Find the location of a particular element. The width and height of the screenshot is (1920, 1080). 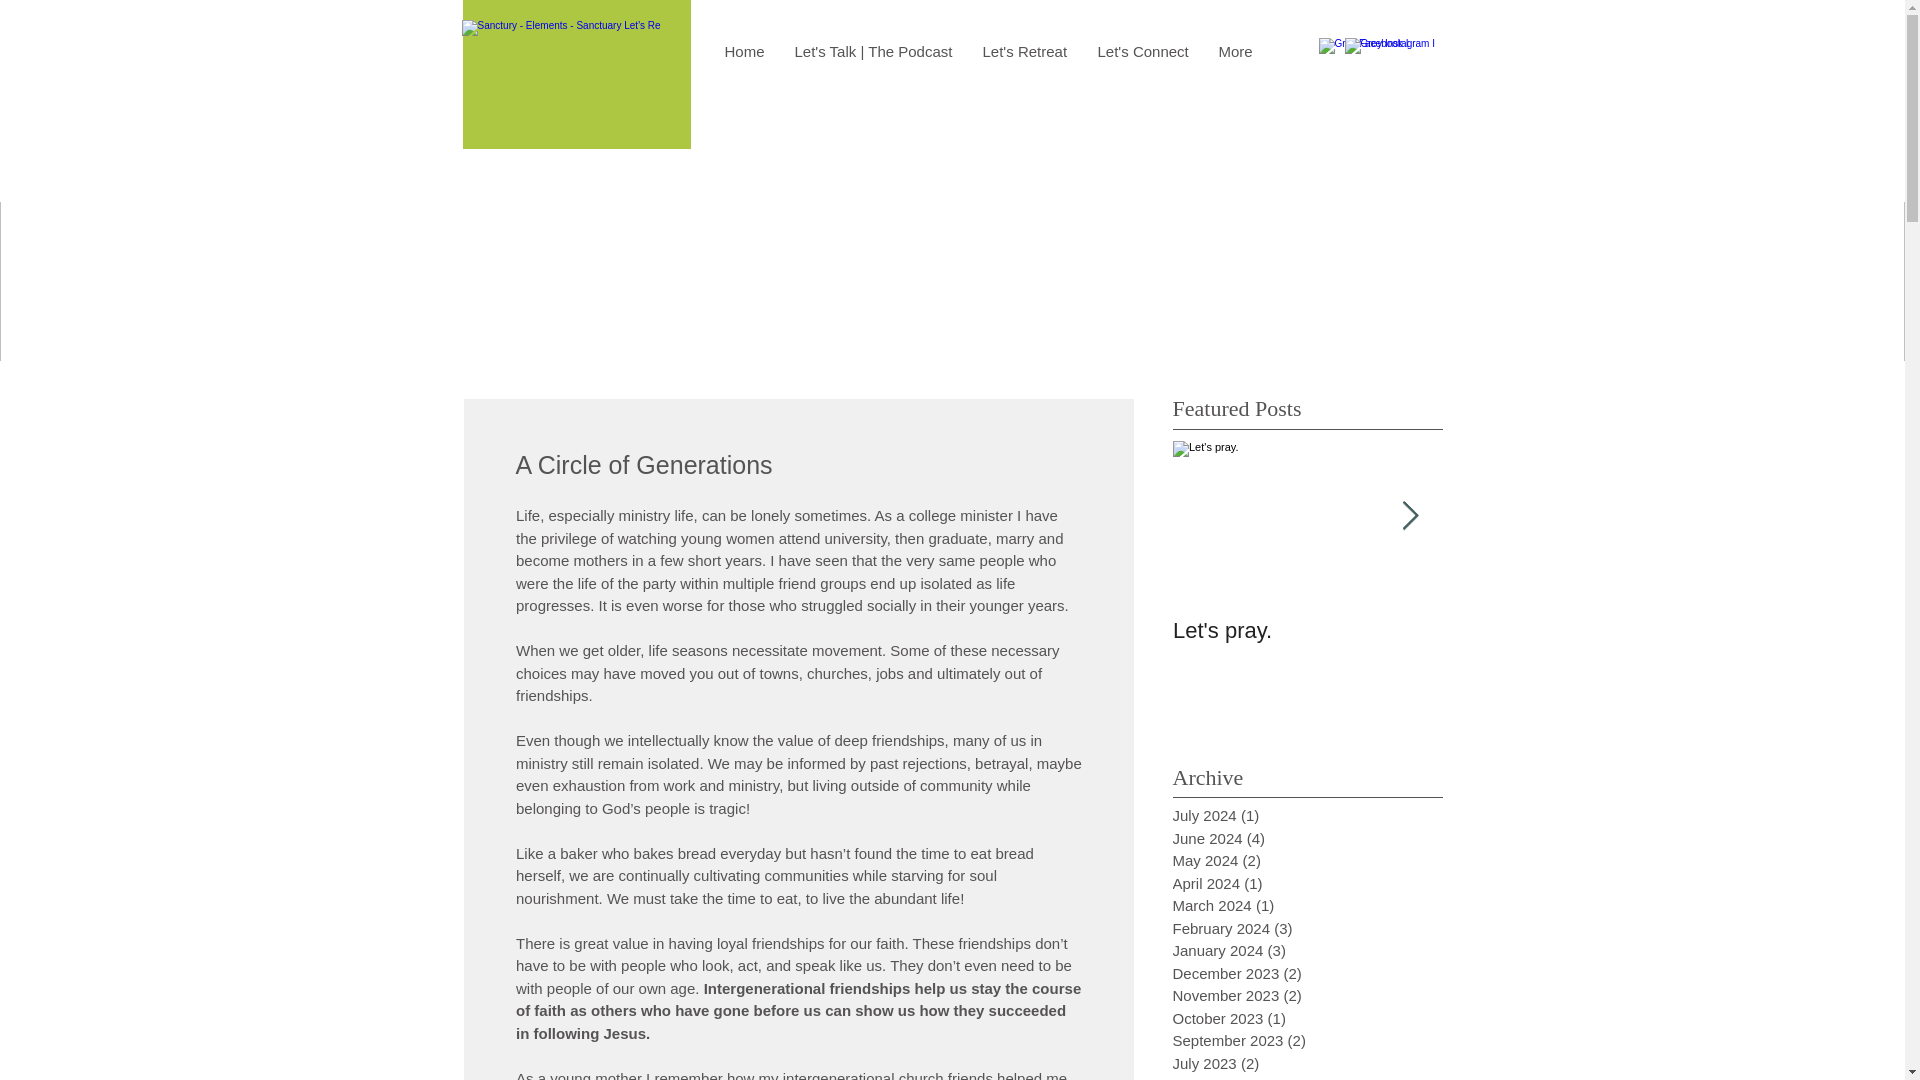

Let's Retreat is located at coordinates (1024, 51).